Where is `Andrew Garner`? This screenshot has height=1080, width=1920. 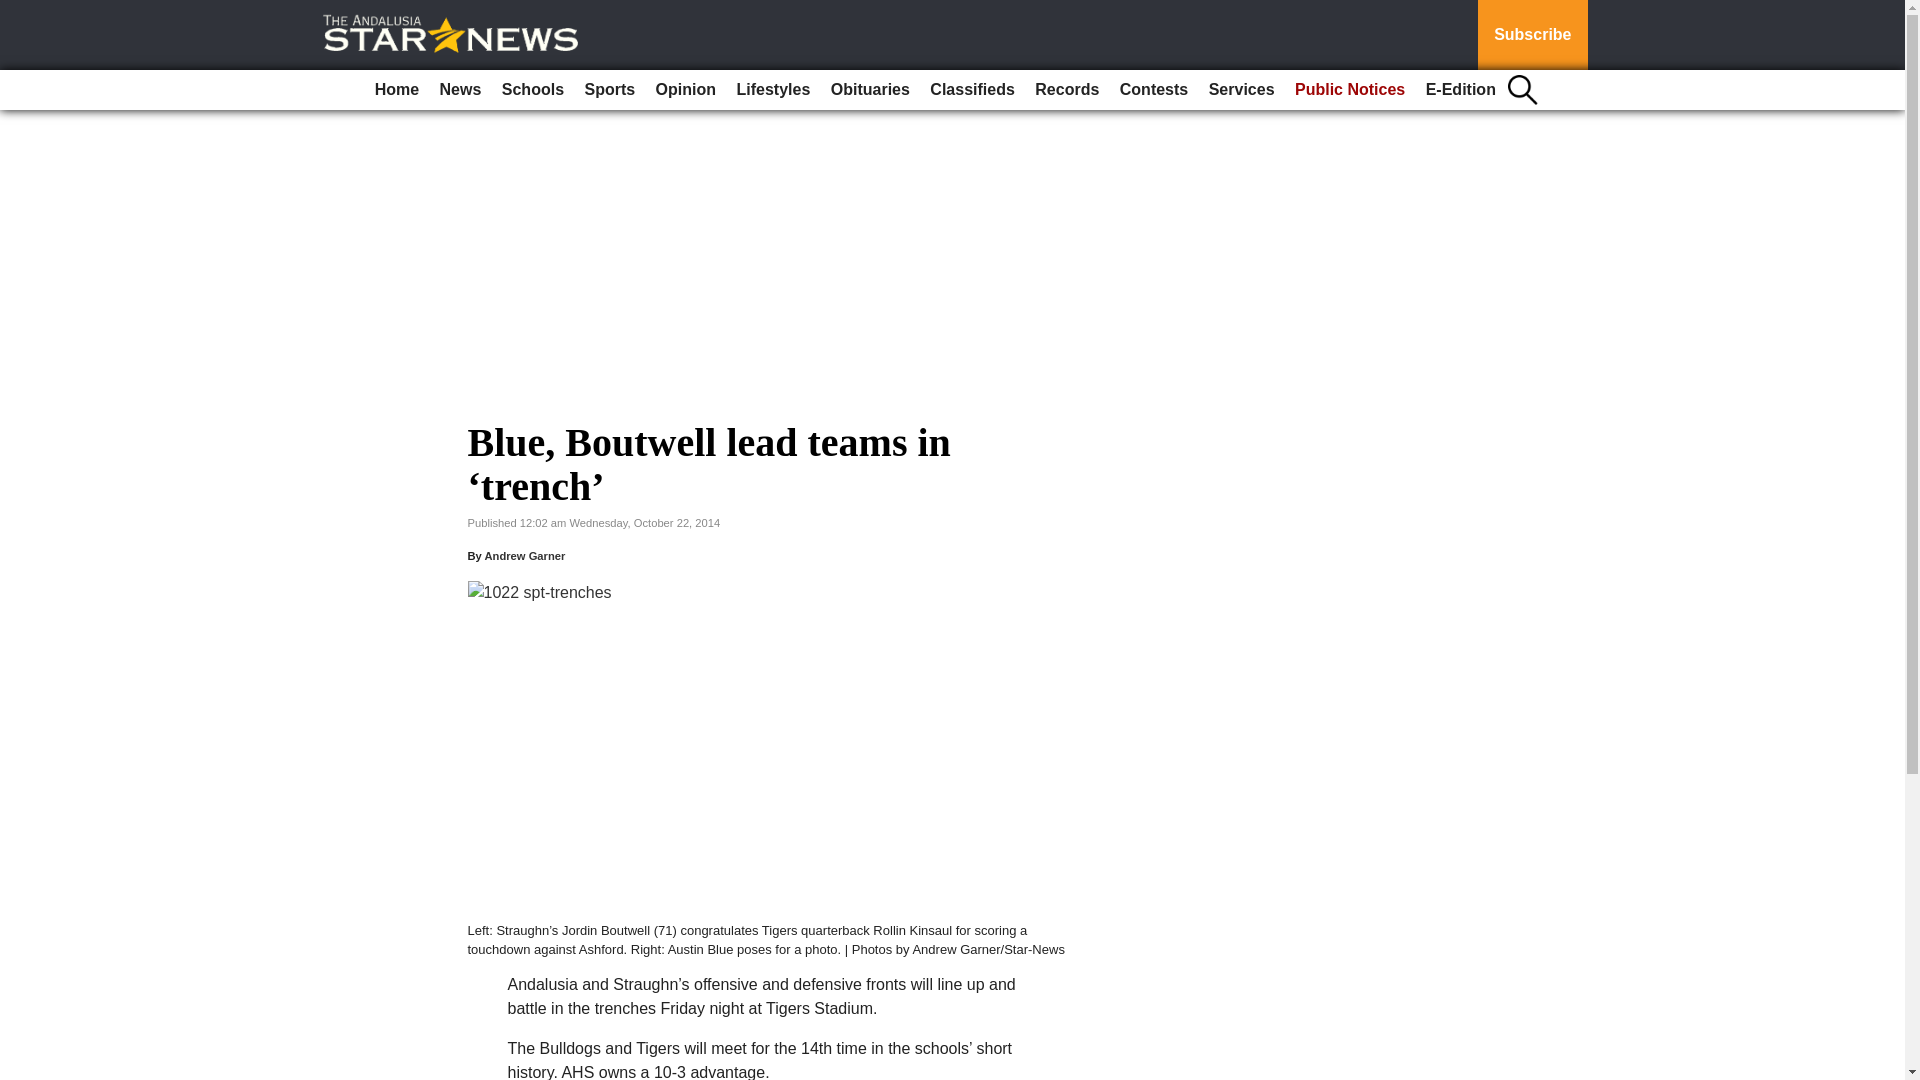 Andrew Garner is located at coordinates (524, 555).